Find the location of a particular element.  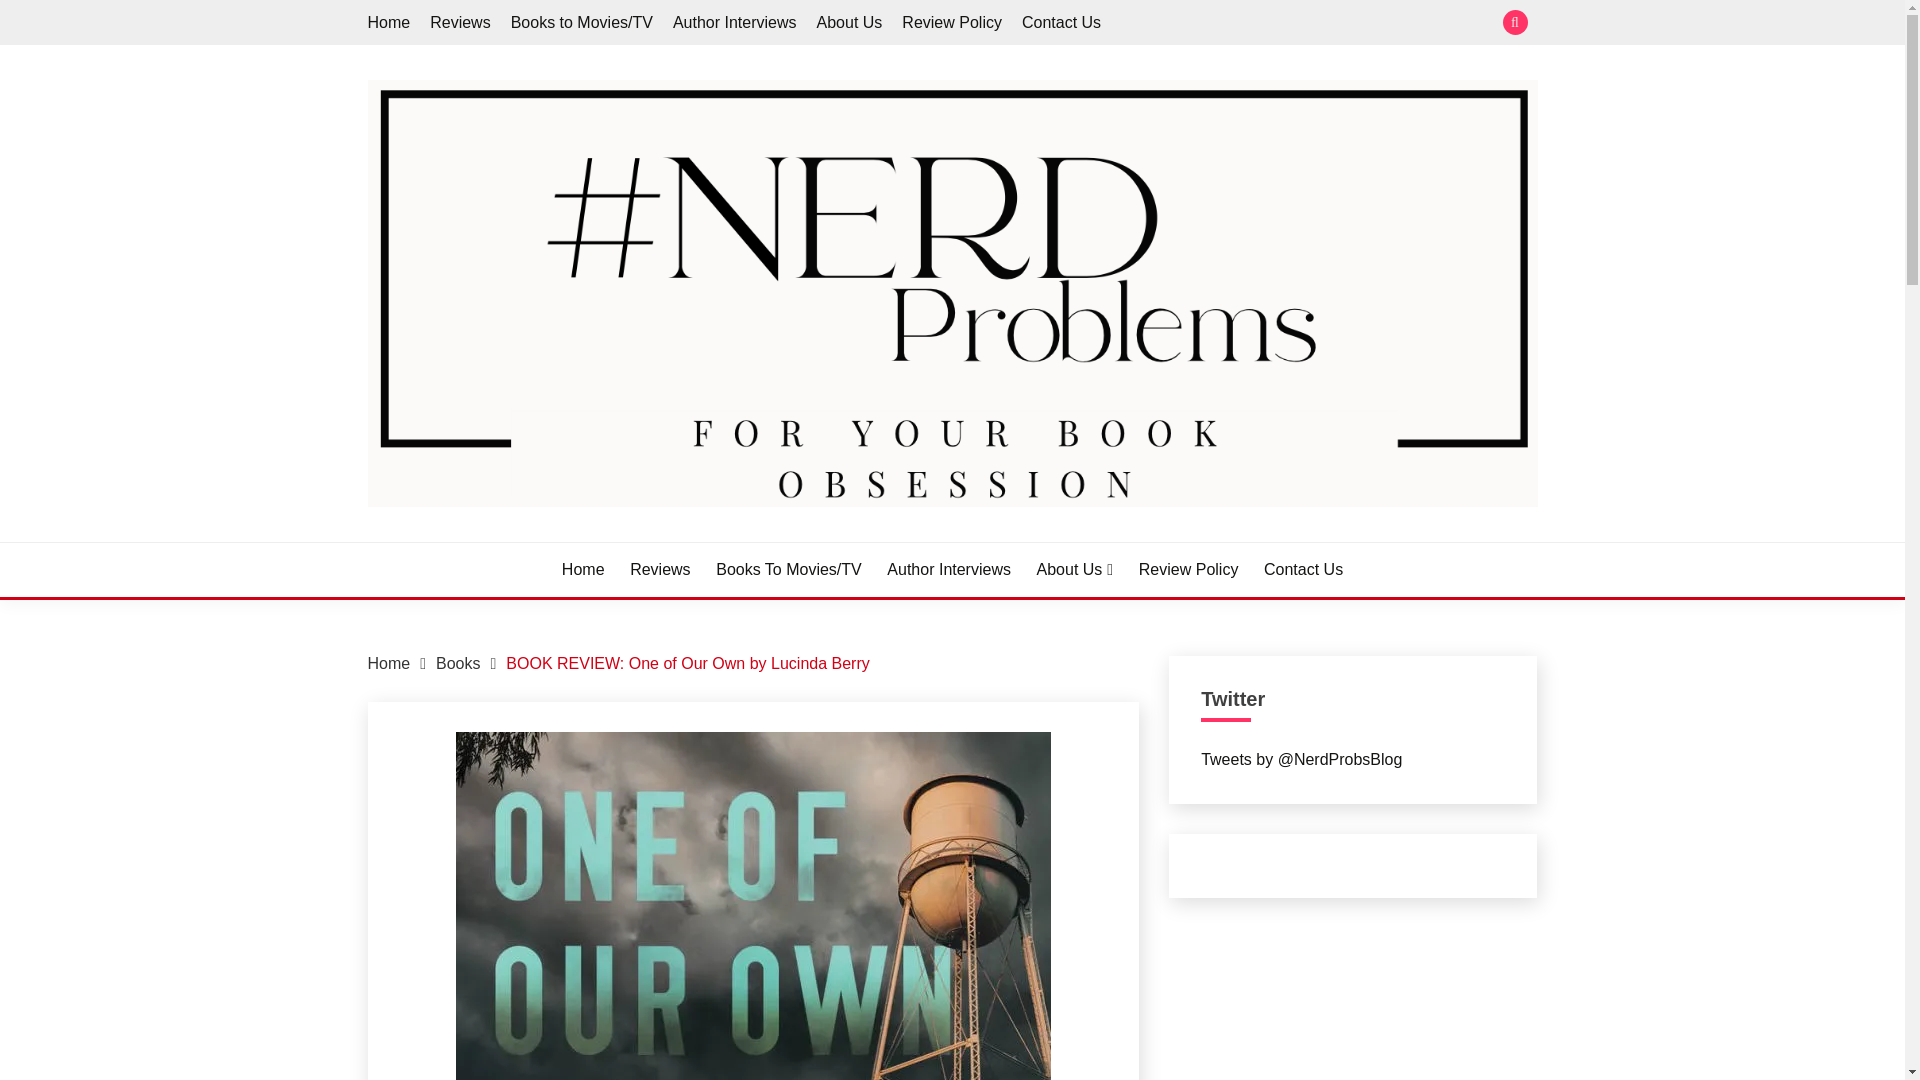

Author Interviews is located at coordinates (734, 22).